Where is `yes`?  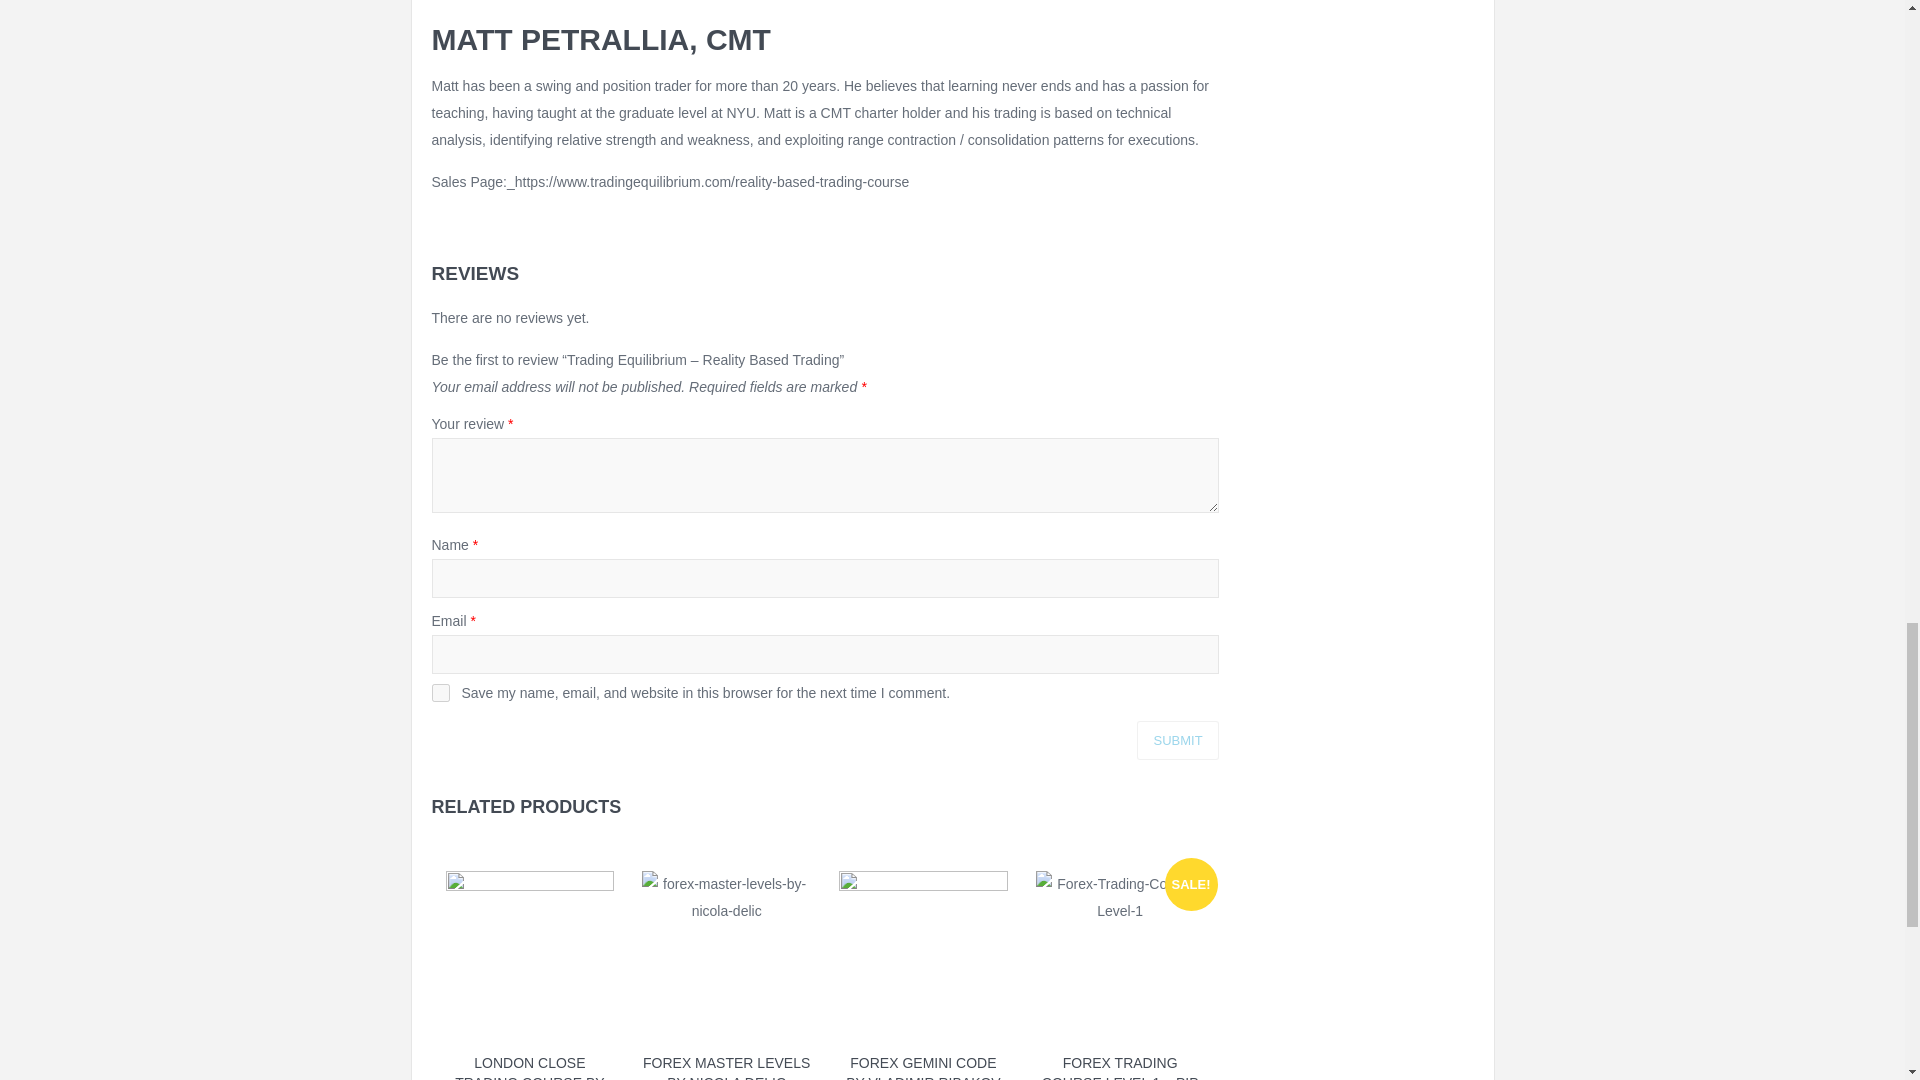
yes is located at coordinates (440, 692).